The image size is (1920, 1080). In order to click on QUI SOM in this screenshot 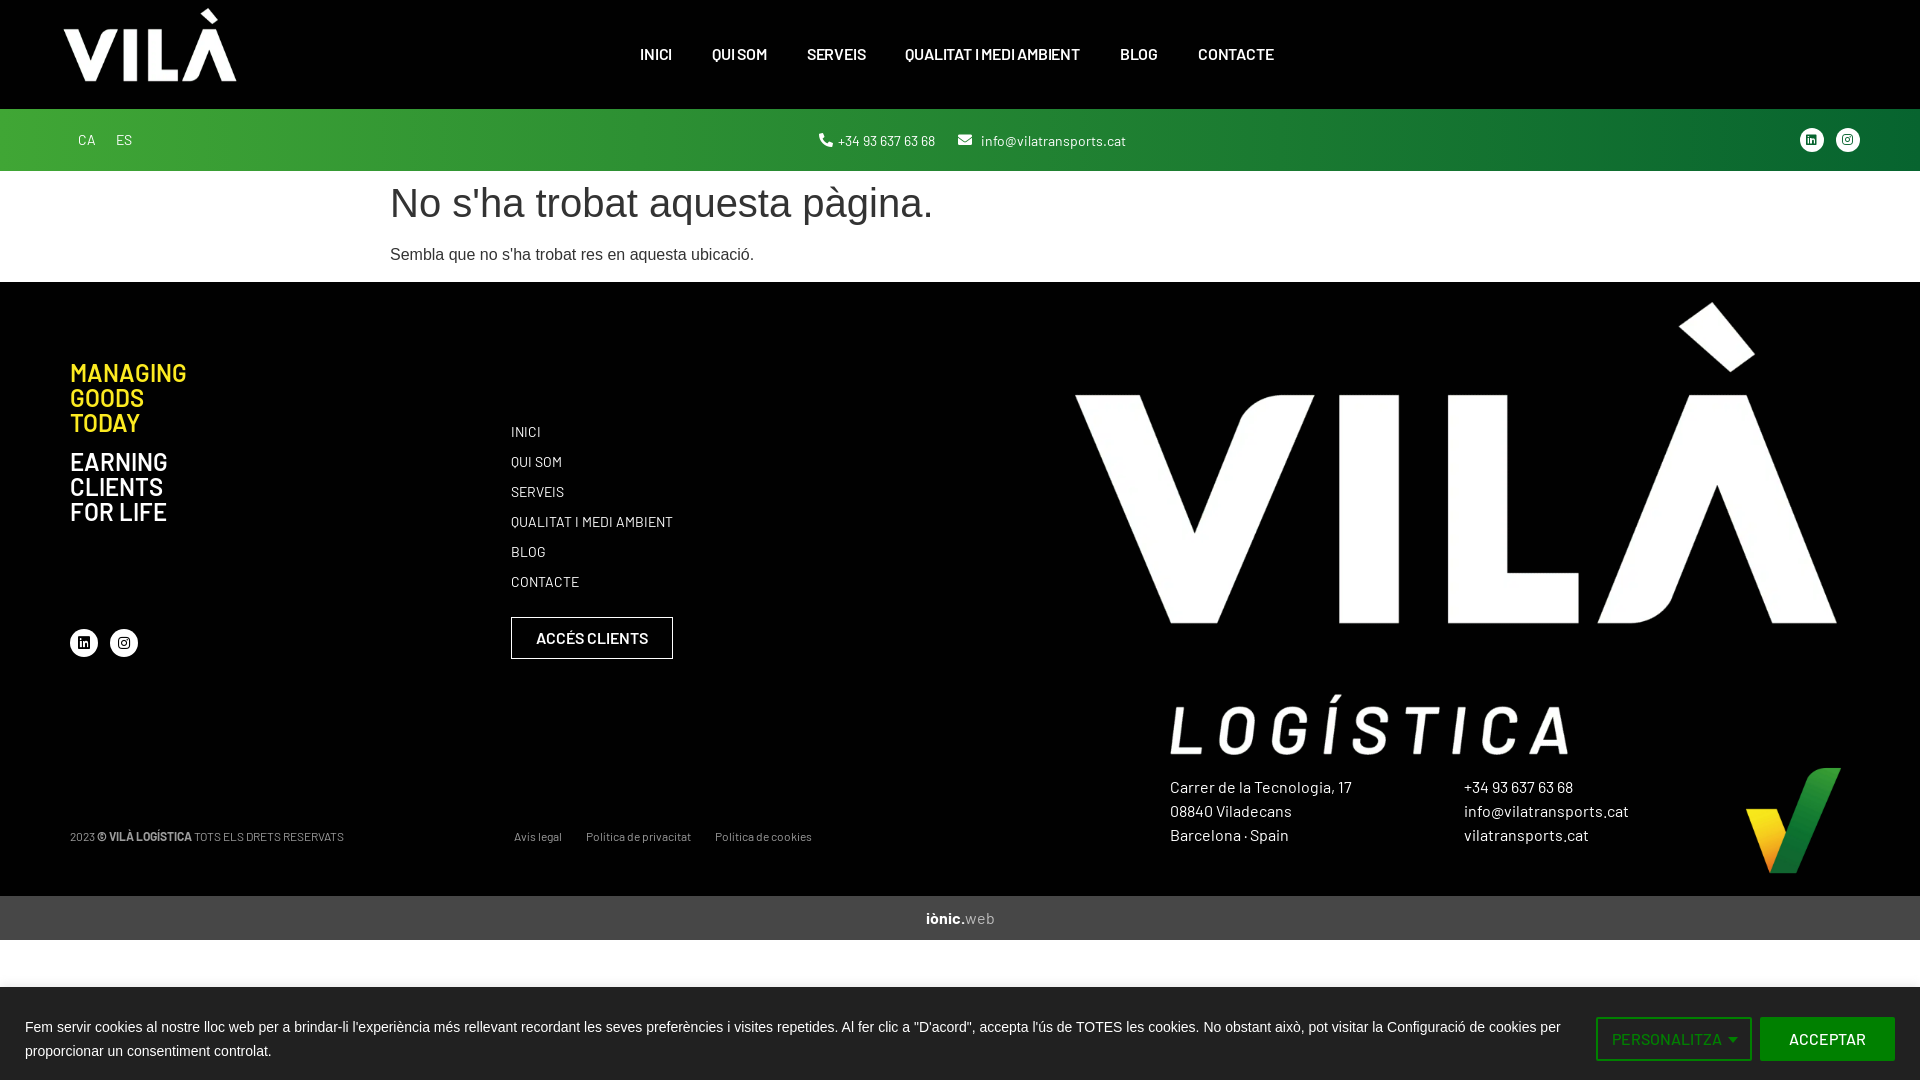, I will do `click(783, 462)`.